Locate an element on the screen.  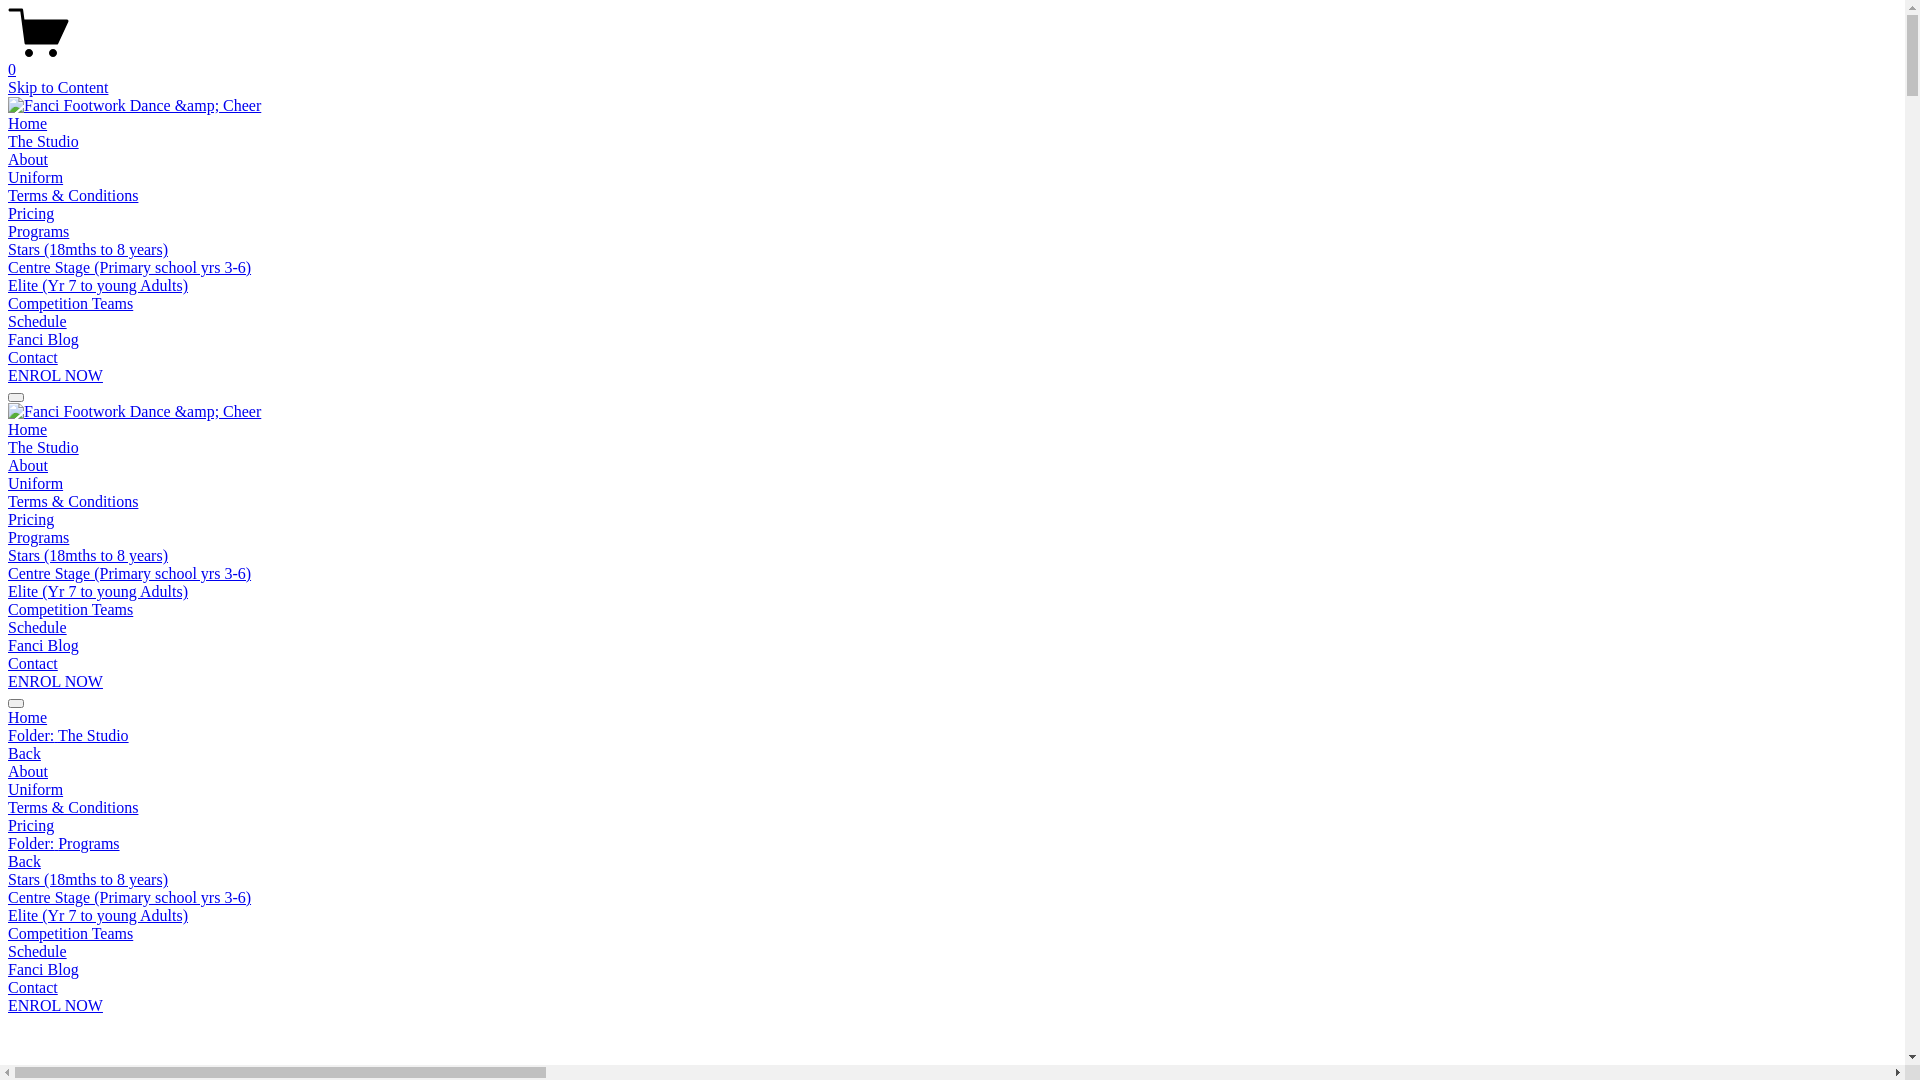
Folder: The Studio is located at coordinates (952, 736).